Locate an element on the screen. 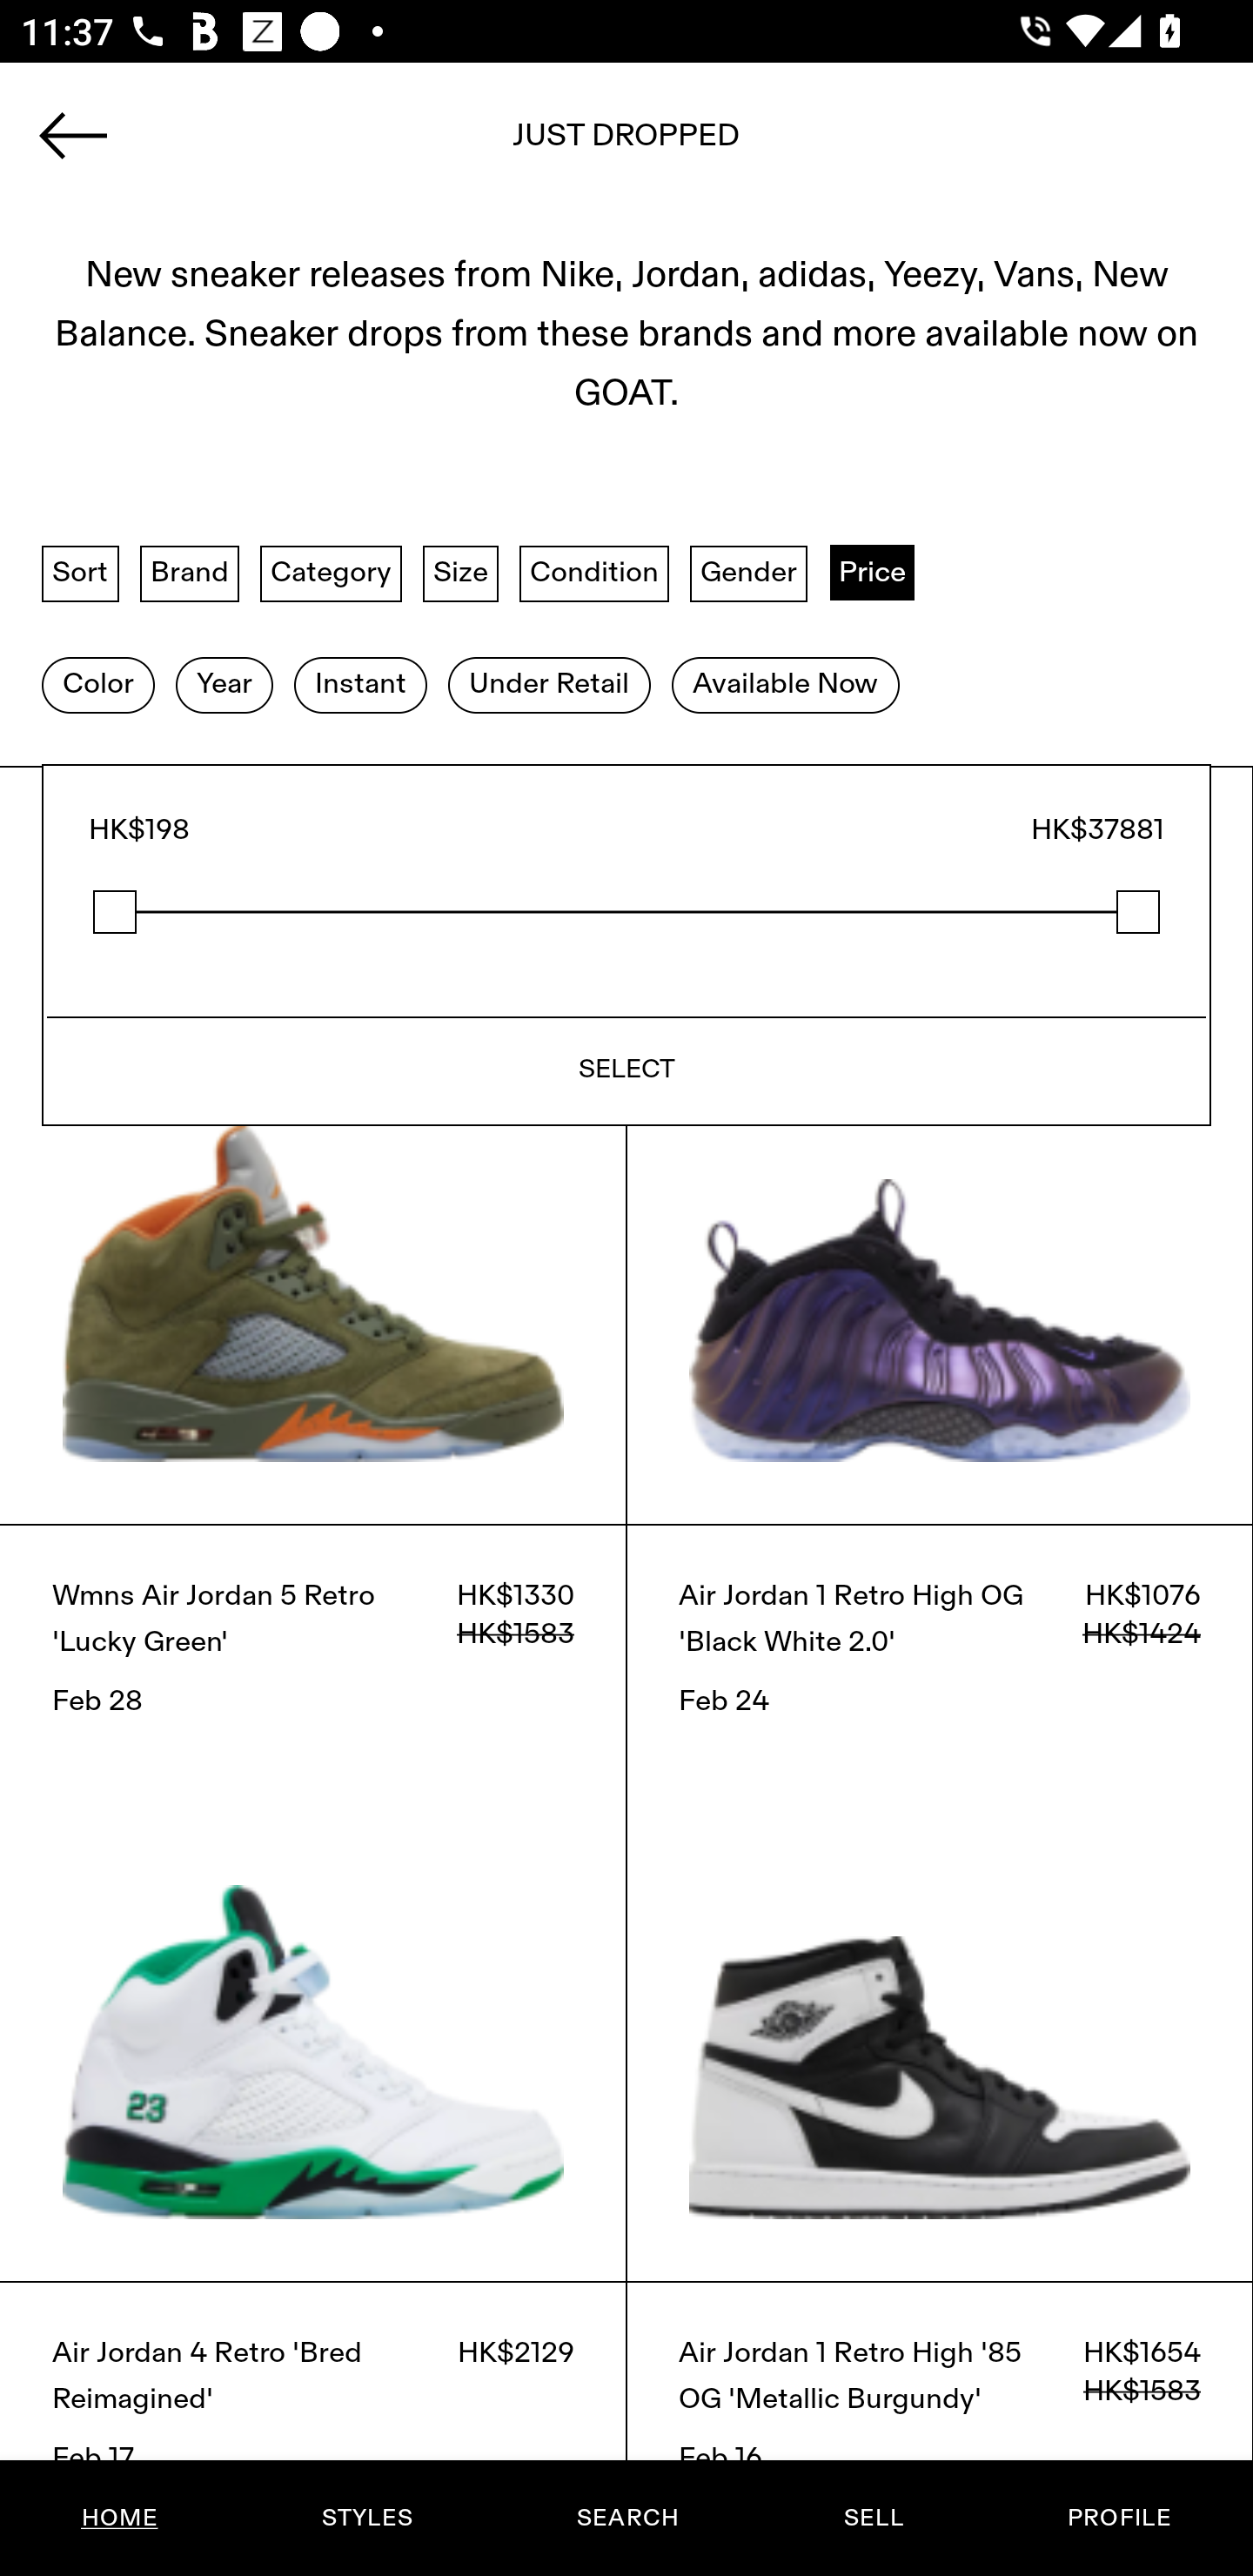 This screenshot has width=1253, height=2576. Available Now is located at coordinates (785, 683).